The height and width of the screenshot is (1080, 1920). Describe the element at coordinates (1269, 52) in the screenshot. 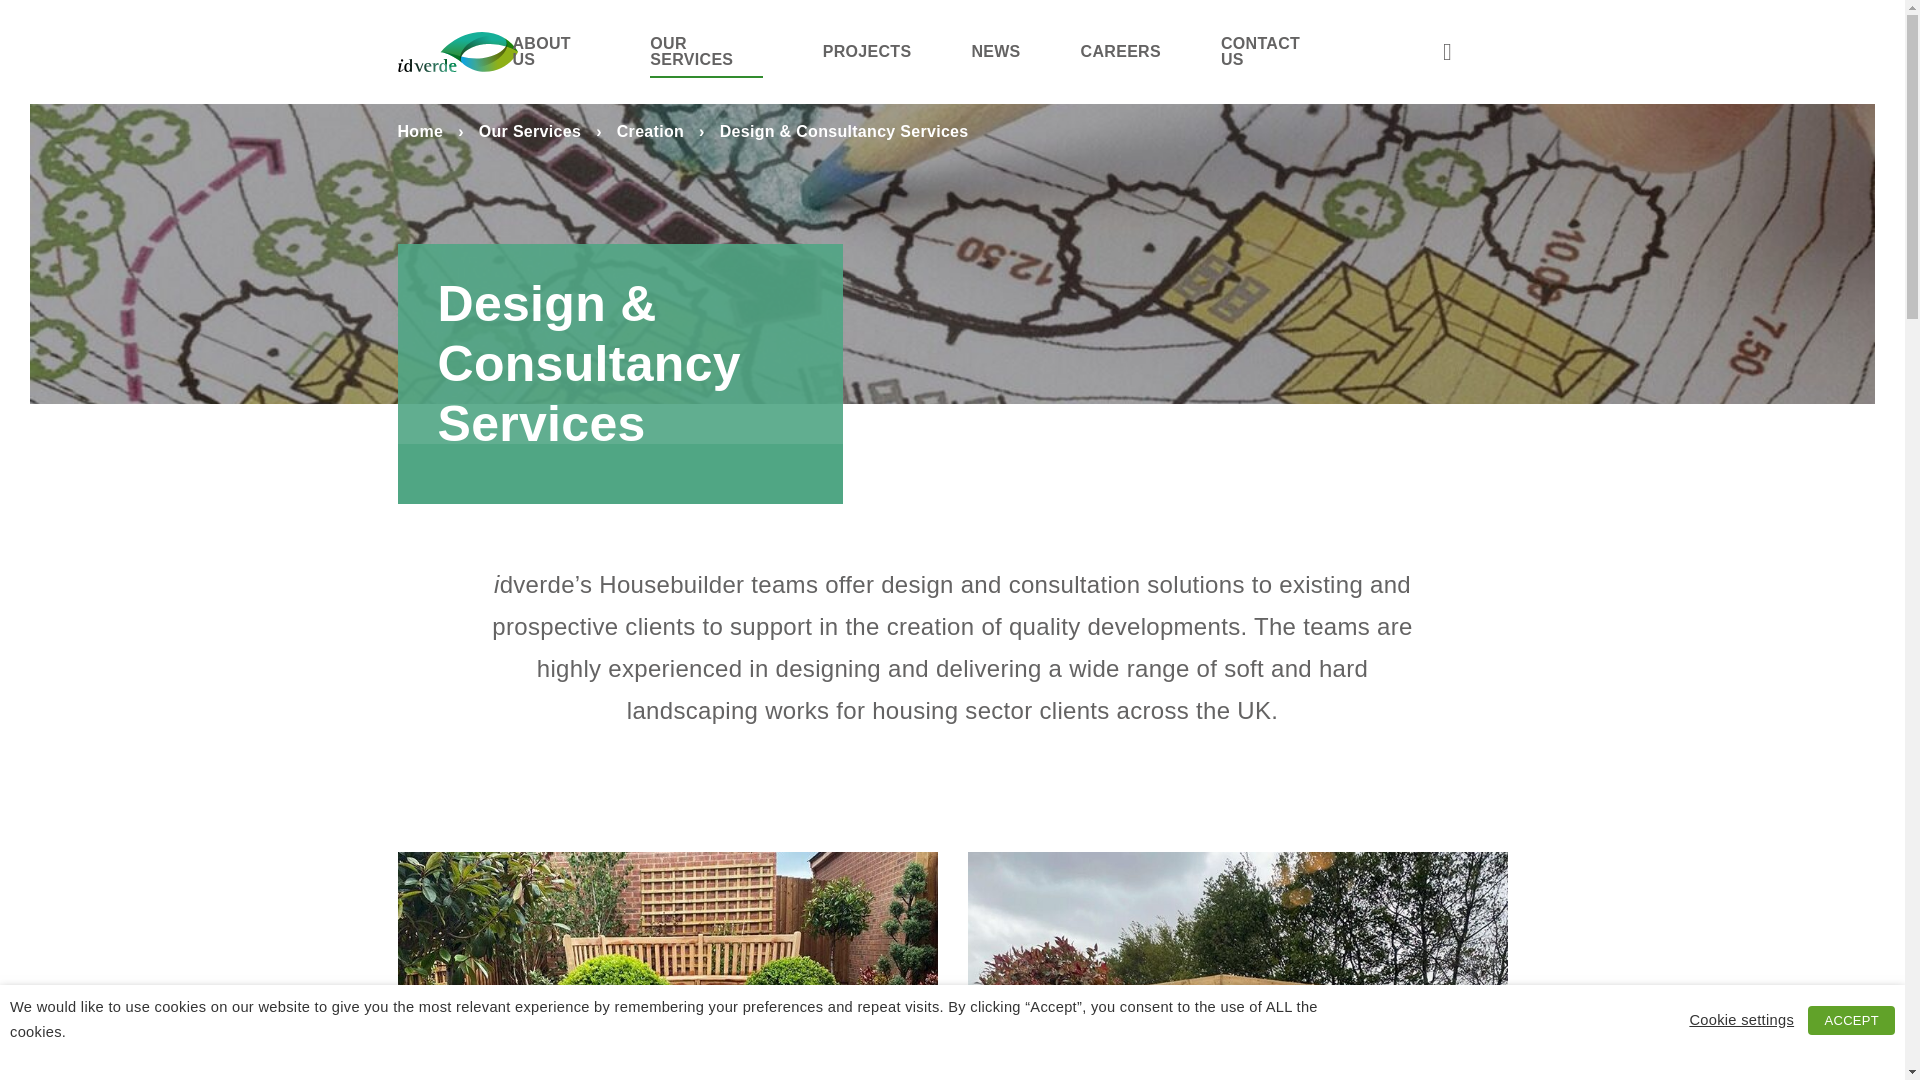

I see `CONTACT US` at that location.